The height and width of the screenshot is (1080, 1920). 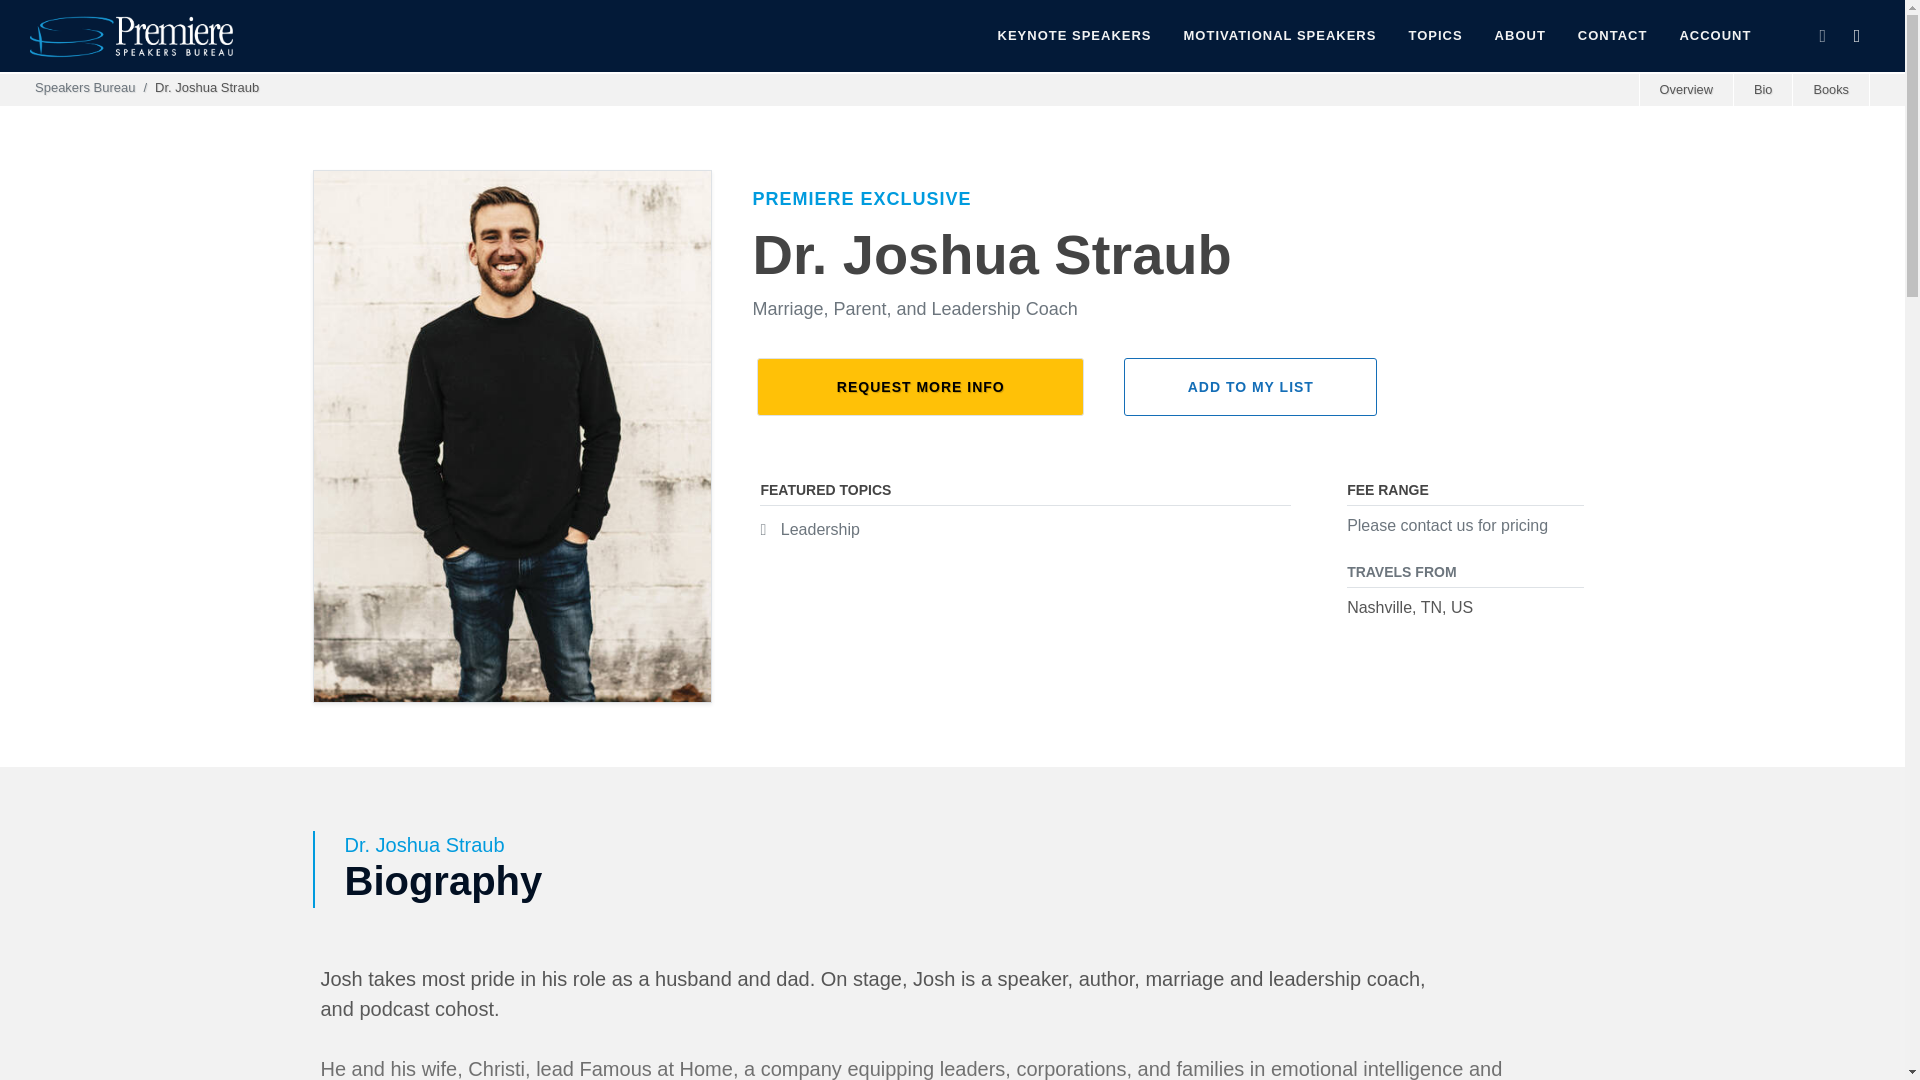 What do you see at coordinates (1715, 36) in the screenshot?
I see `ACCOUNT` at bounding box center [1715, 36].